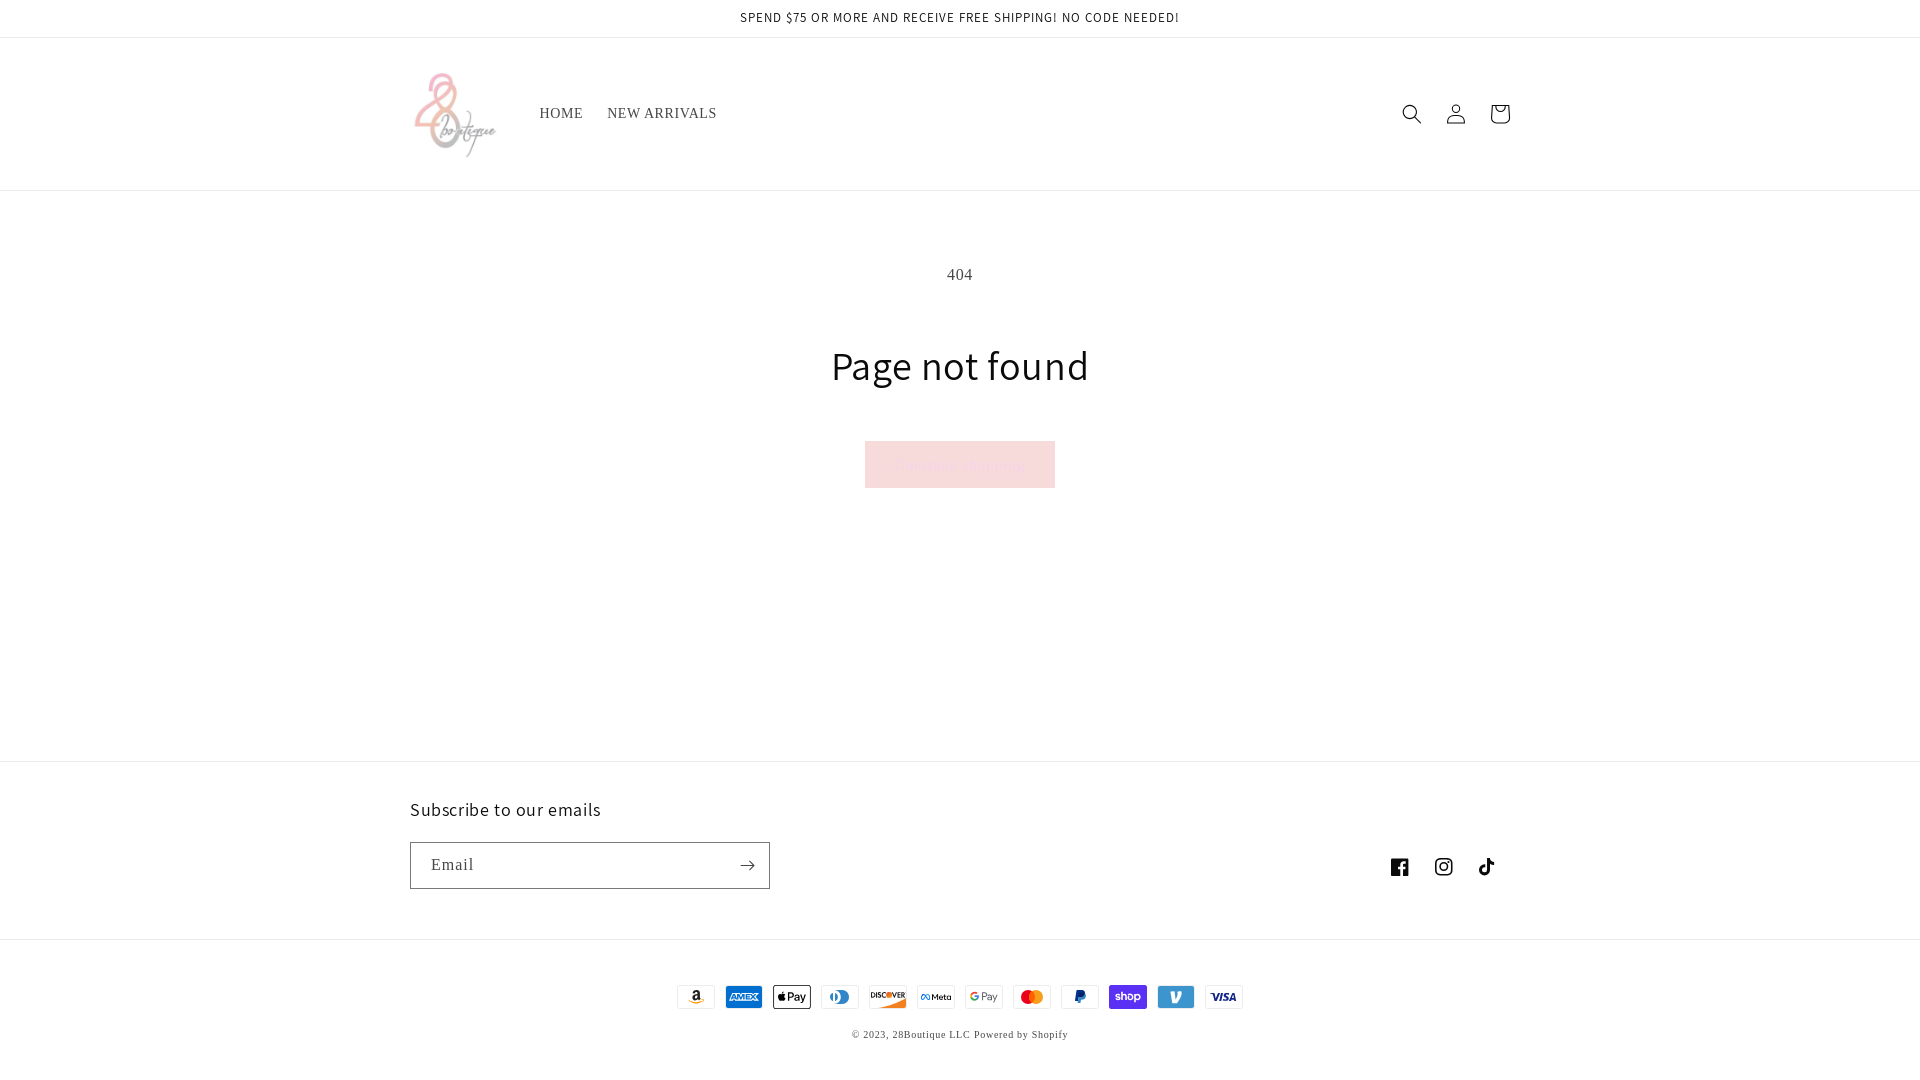 The image size is (1920, 1080). What do you see at coordinates (1400, 867) in the screenshot?
I see `Facebook` at bounding box center [1400, 867].